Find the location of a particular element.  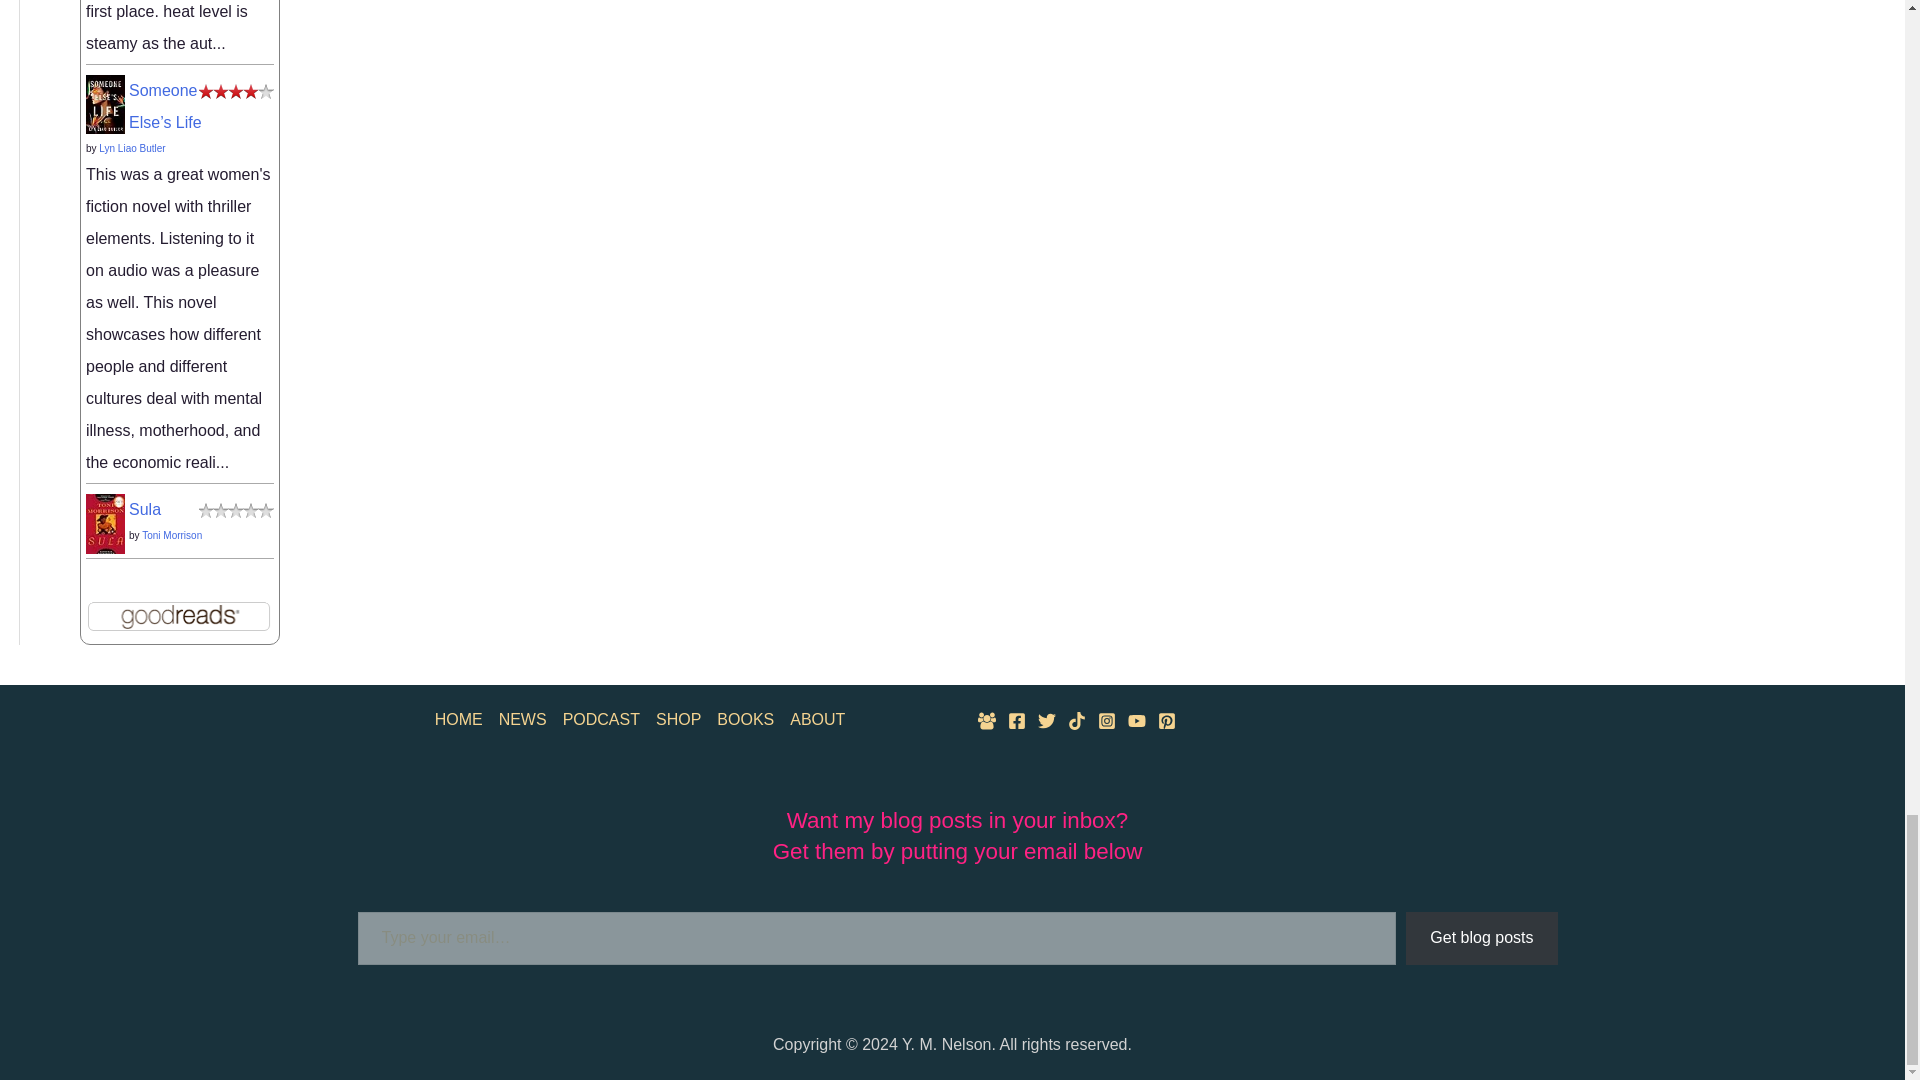

Sula is located at coordinates (105, 524).